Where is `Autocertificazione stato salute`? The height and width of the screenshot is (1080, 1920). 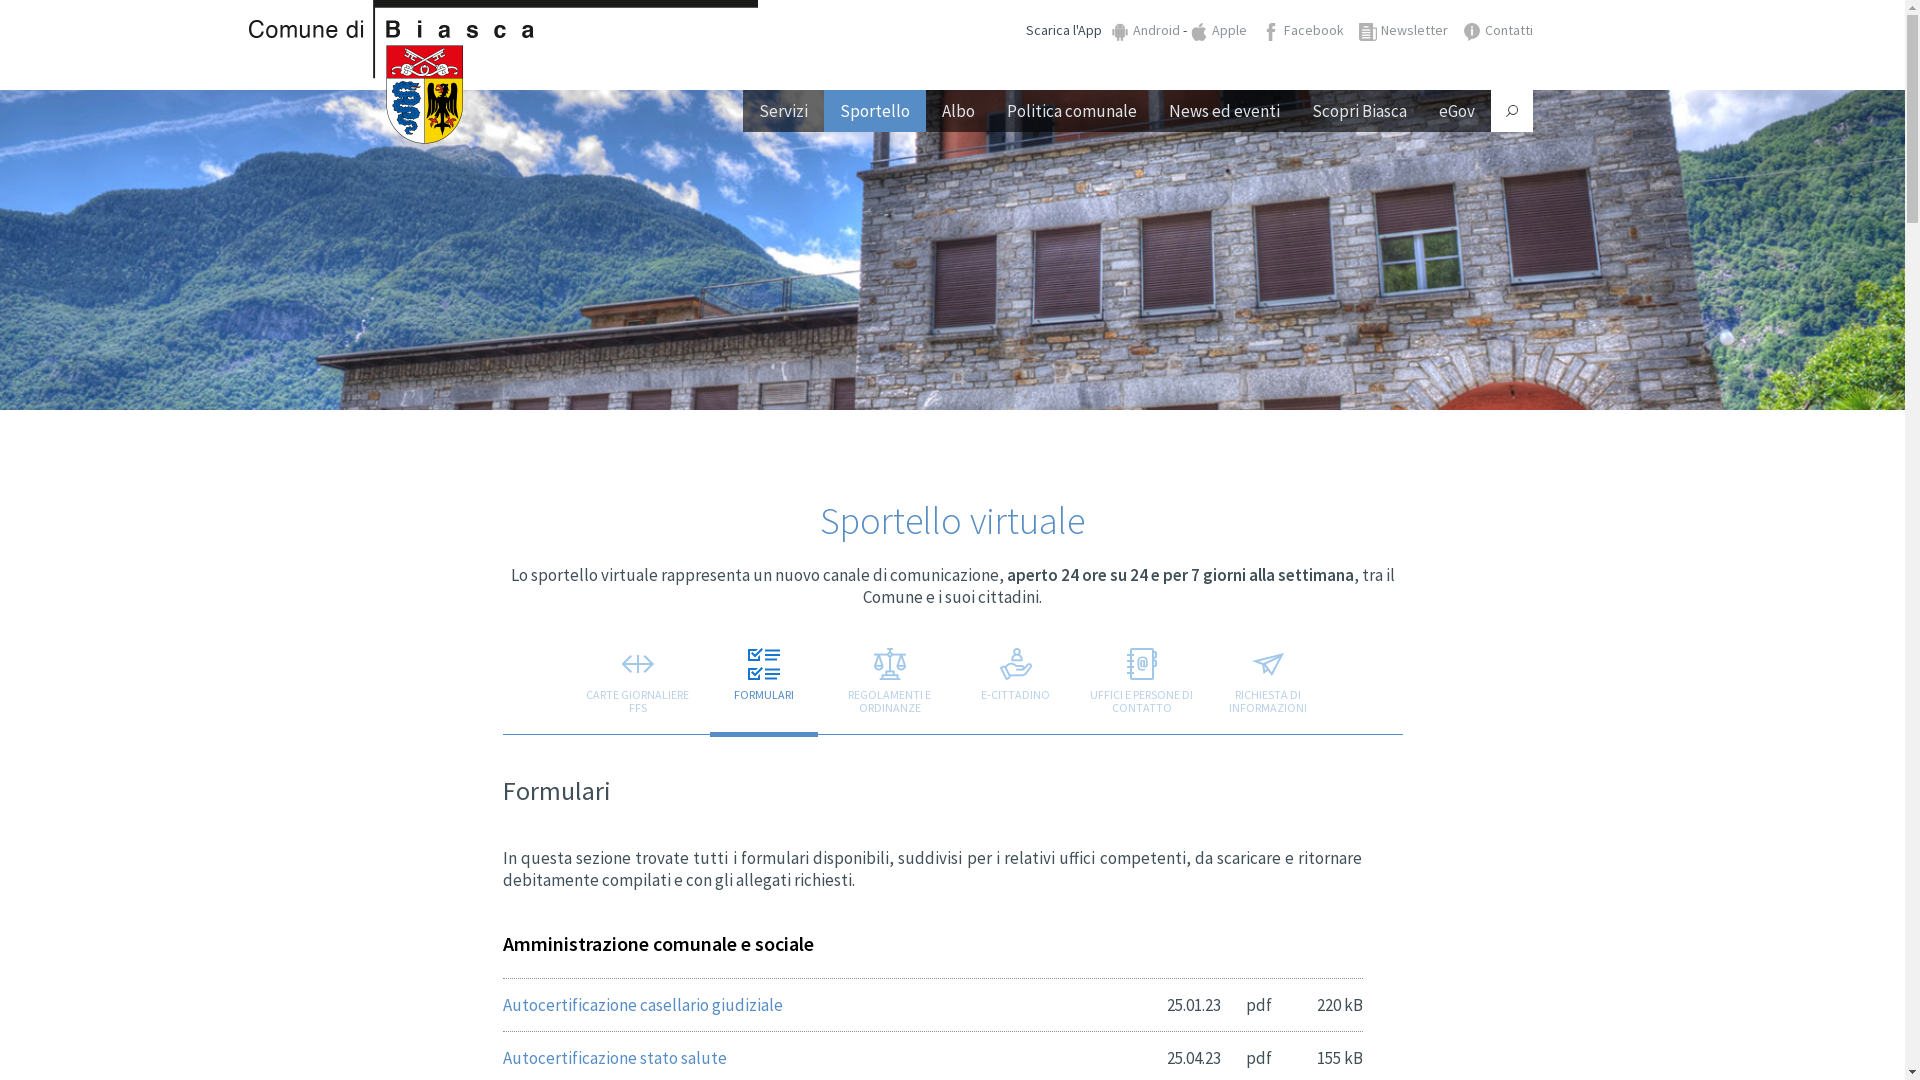
Autocertificazione stato salute is located at coordinates (614, 1058).